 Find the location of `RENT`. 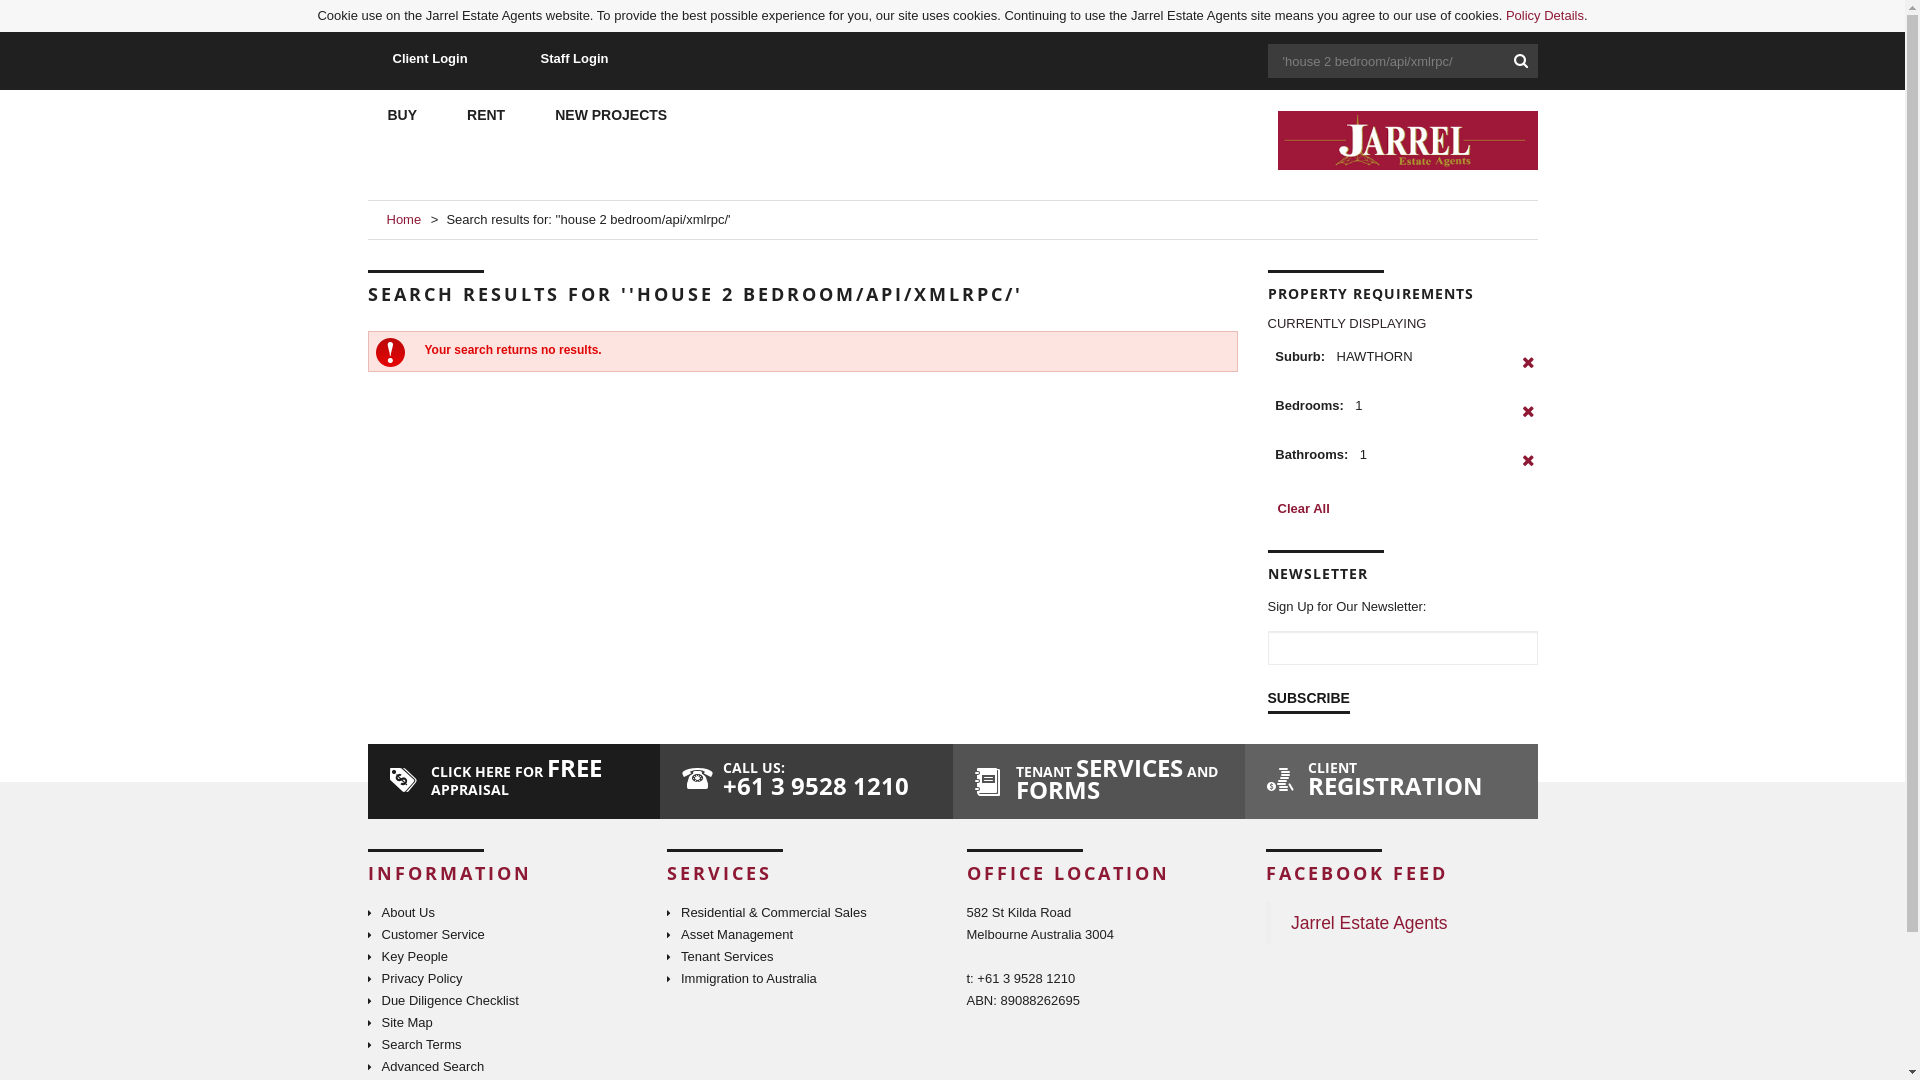

RENT is located at coordinates (486, 117).